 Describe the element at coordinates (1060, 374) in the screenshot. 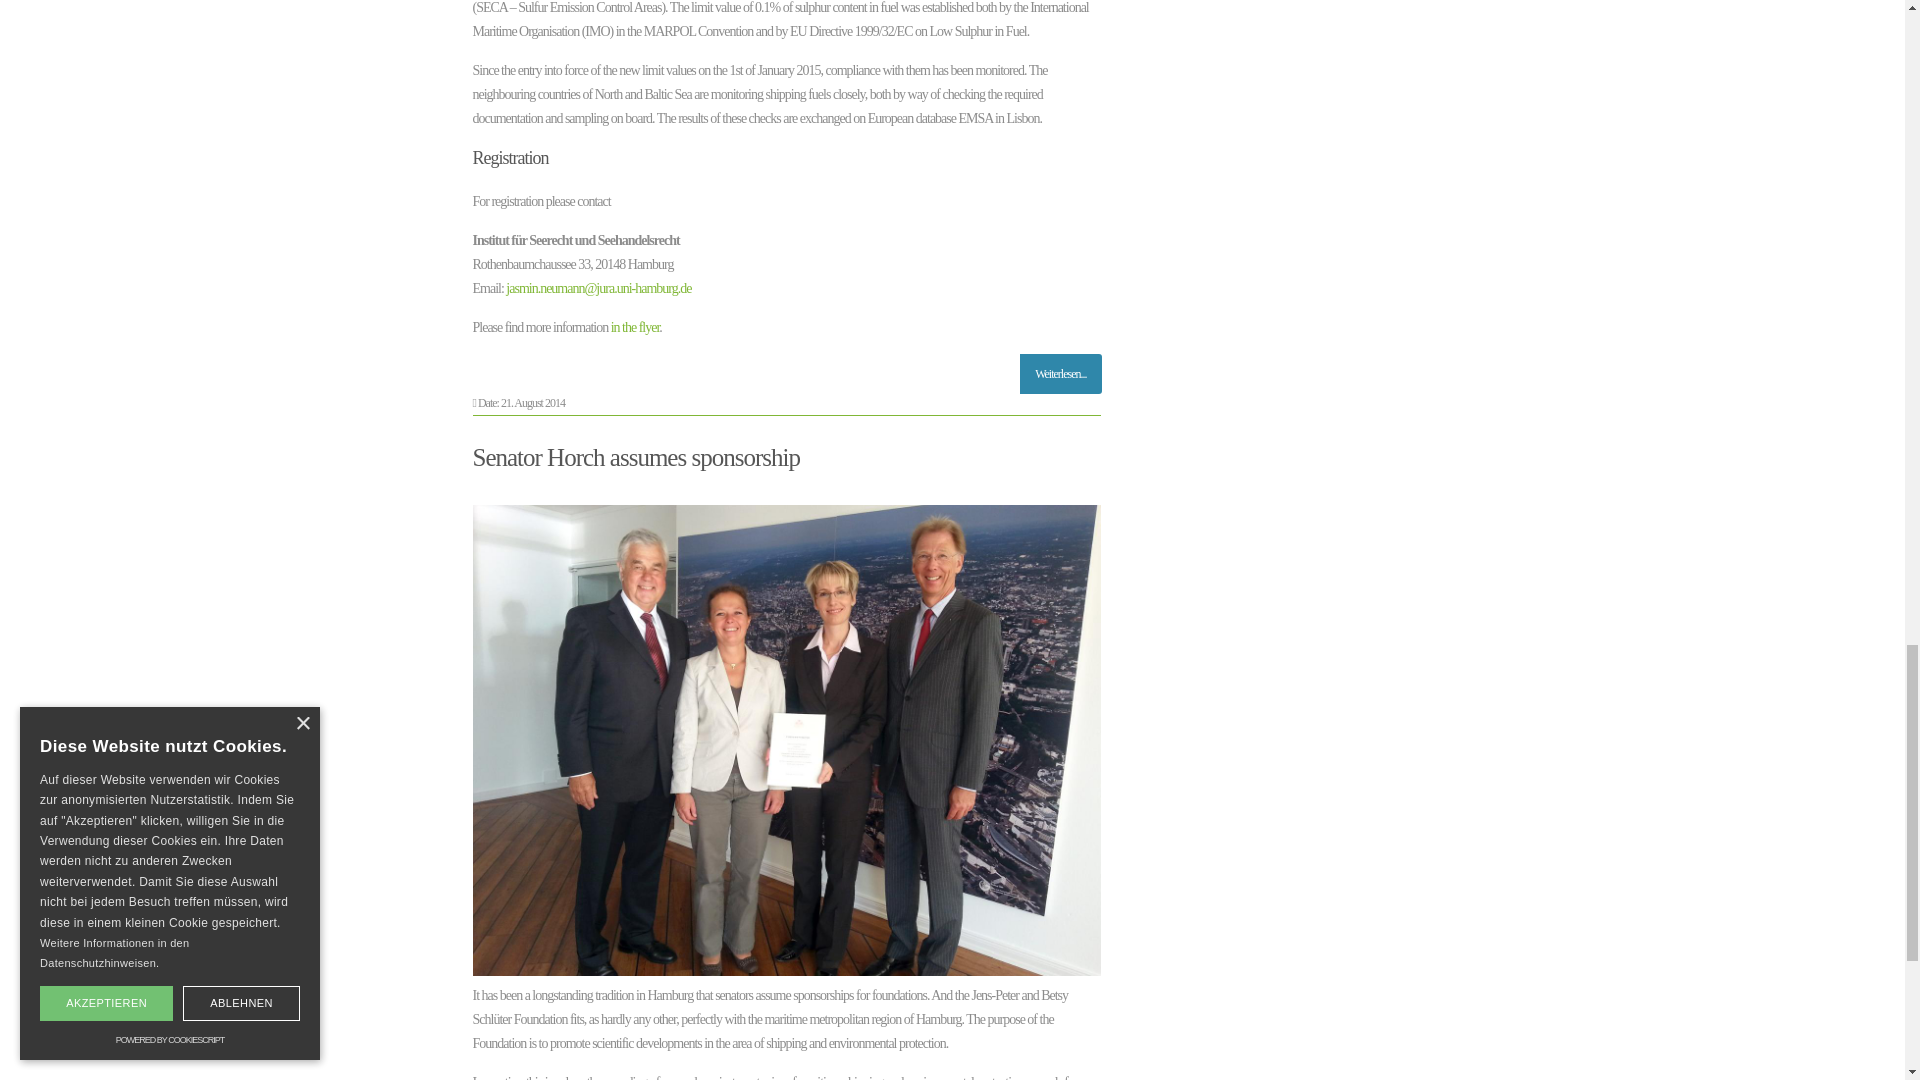

I see `Weiterlesen...` at that location.